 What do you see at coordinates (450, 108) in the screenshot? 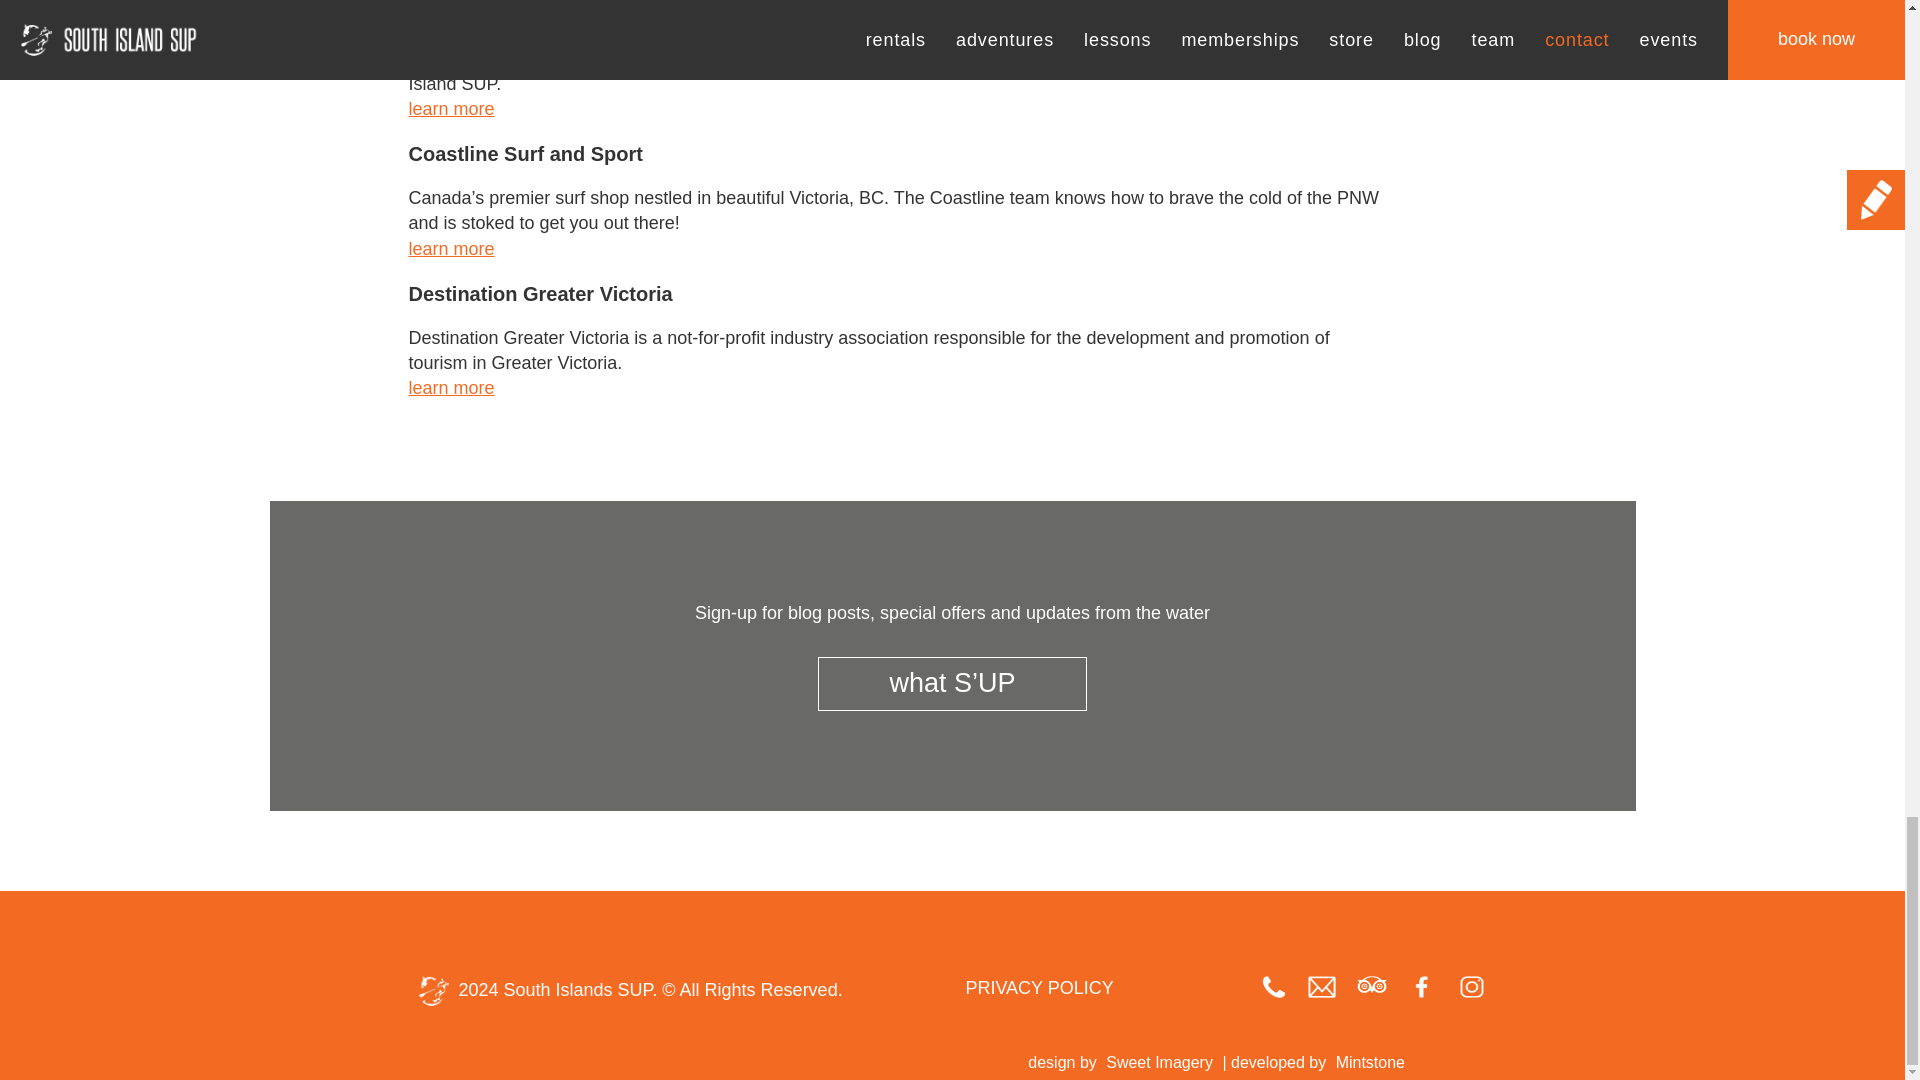
I see `learn more` at bounding box center [450, 108].